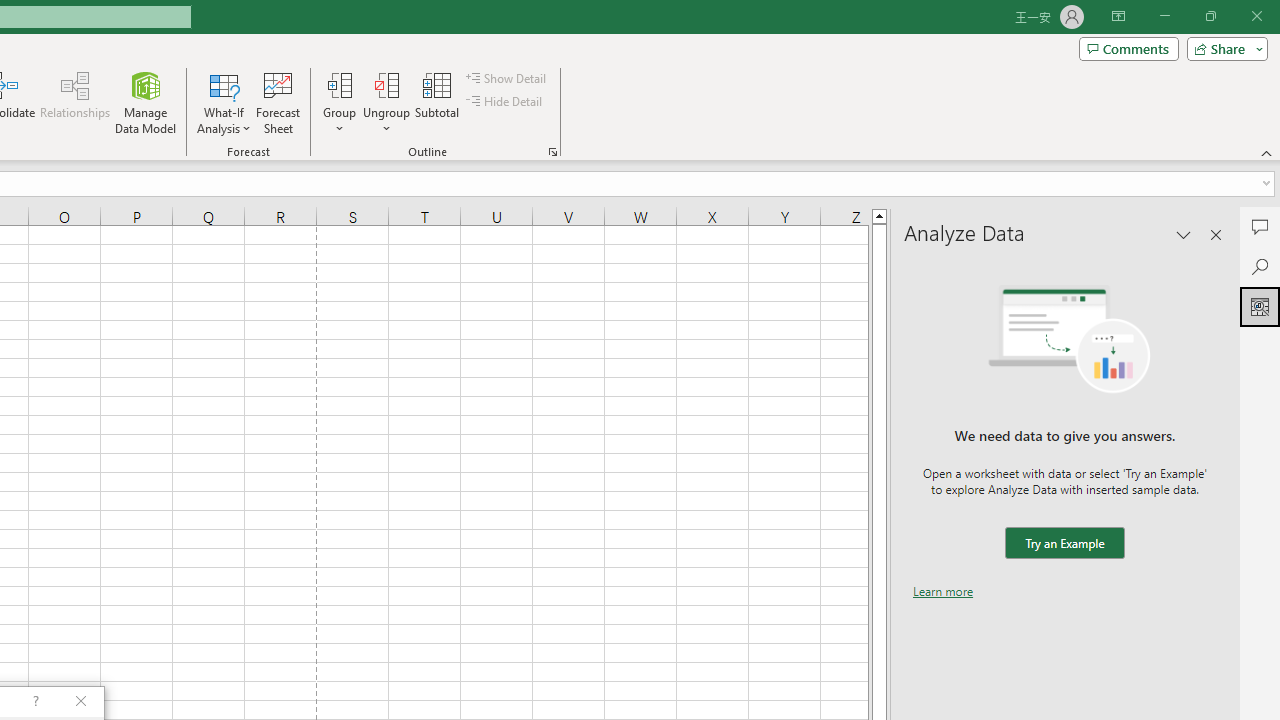  Describe the element at coordinates (552, 152) in the screenshot. I see `Group and Outline Settings` at that location.